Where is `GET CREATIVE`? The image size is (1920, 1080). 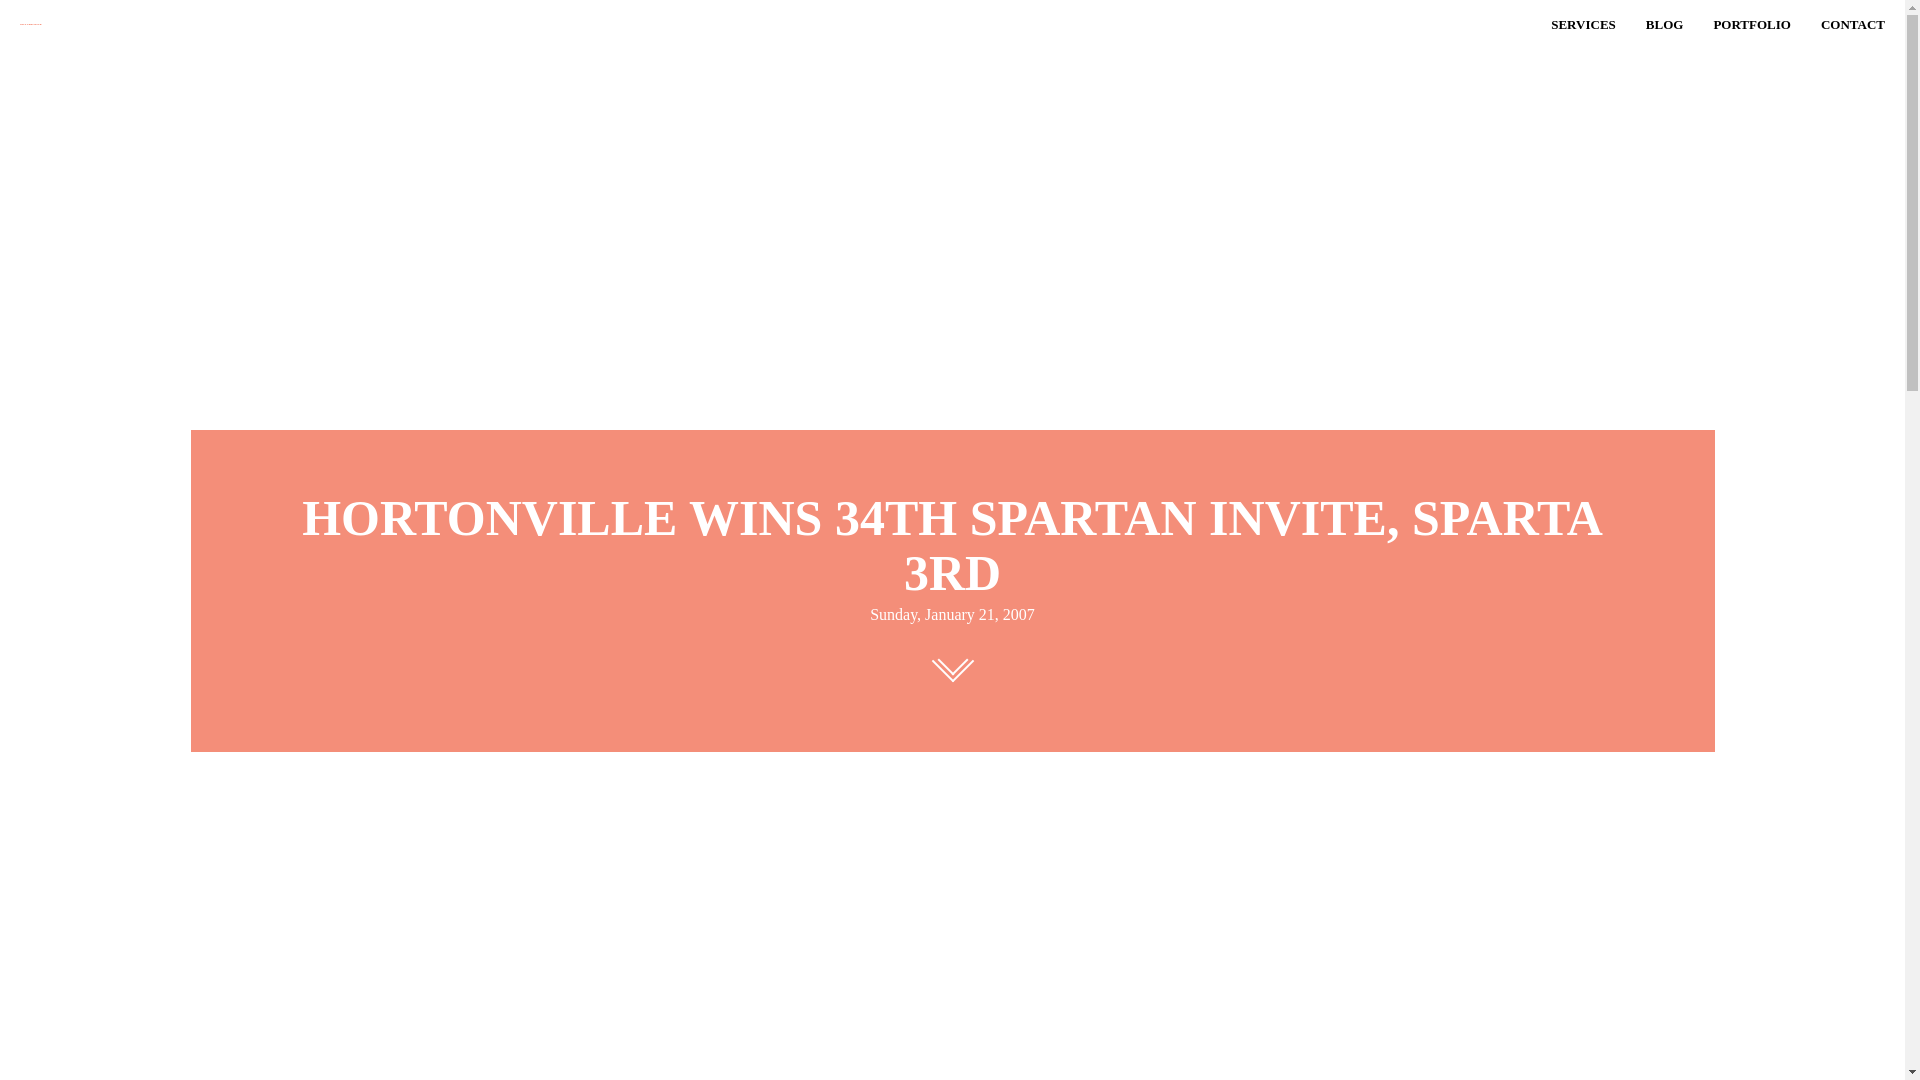 GET CREATIVE is located at coordinates (170, 24).